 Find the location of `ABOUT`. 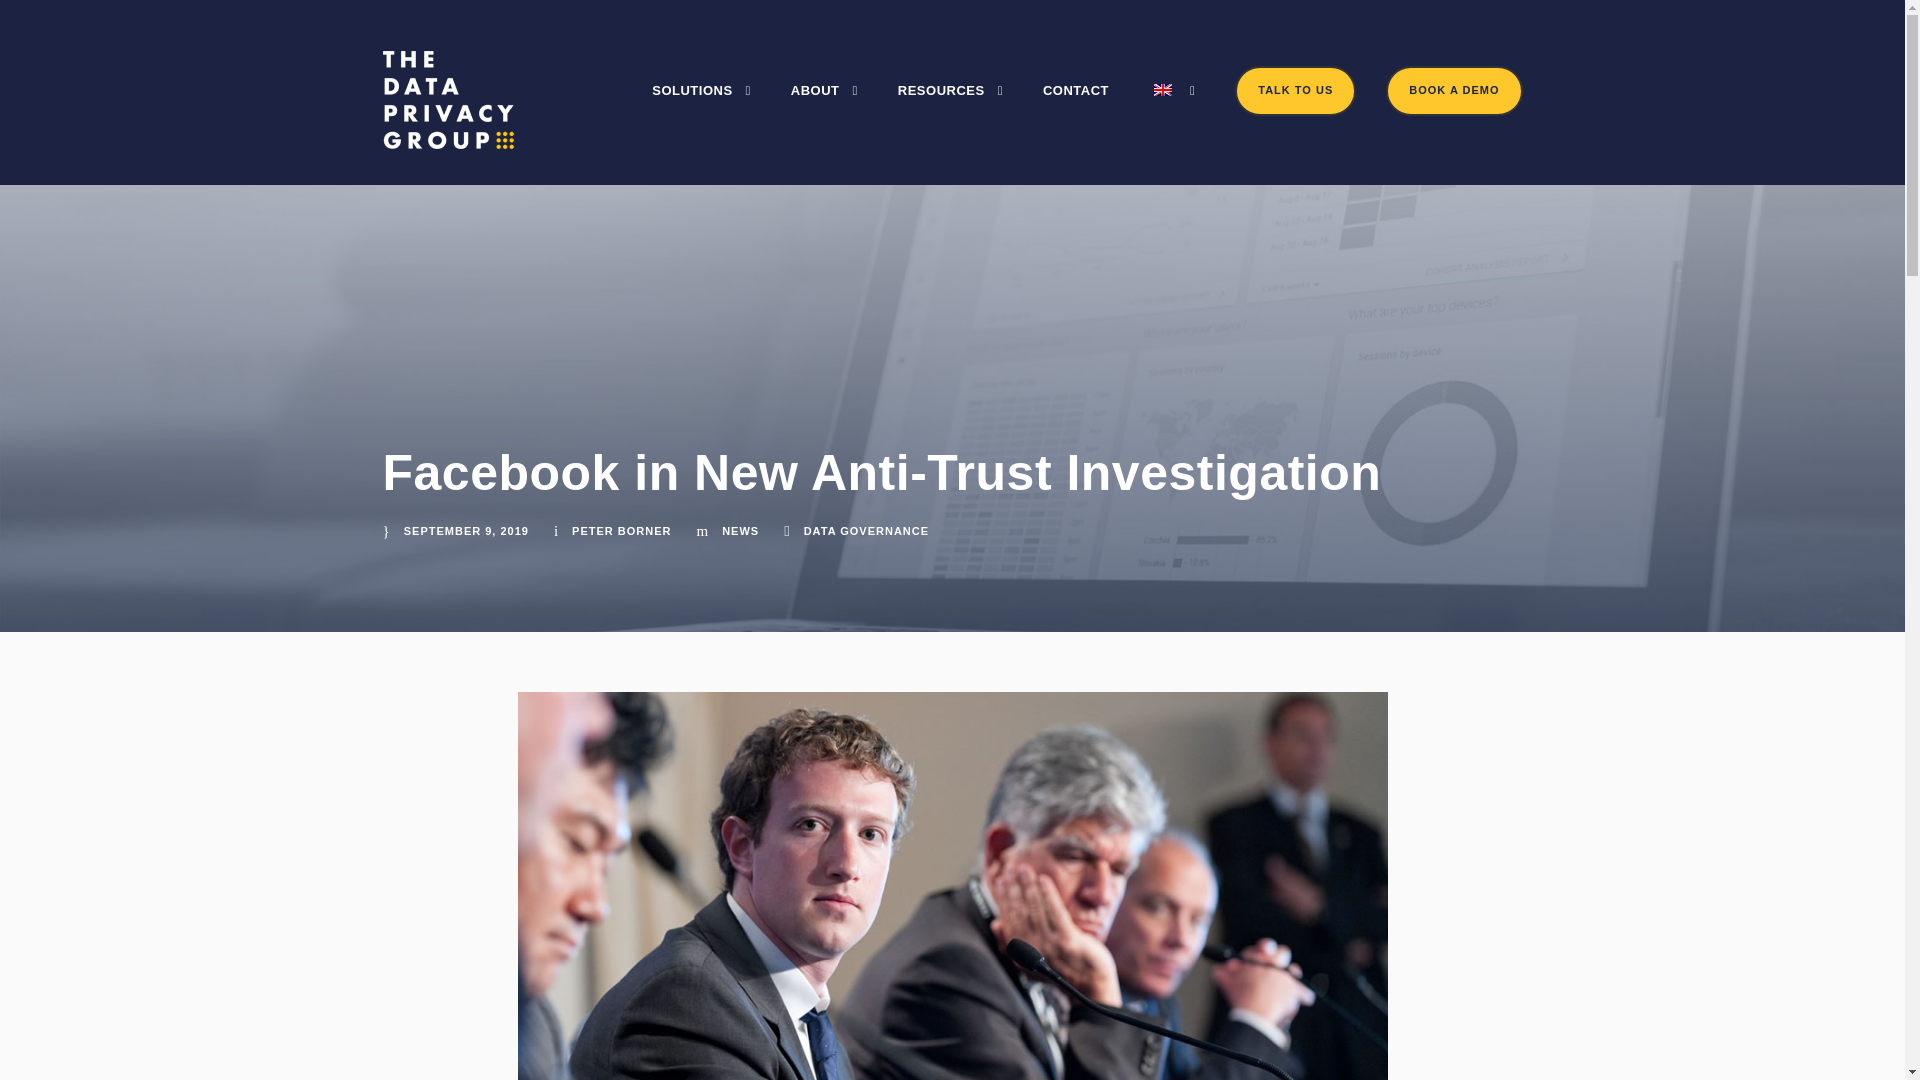

ABOUT is located at coordinates (824, 109).